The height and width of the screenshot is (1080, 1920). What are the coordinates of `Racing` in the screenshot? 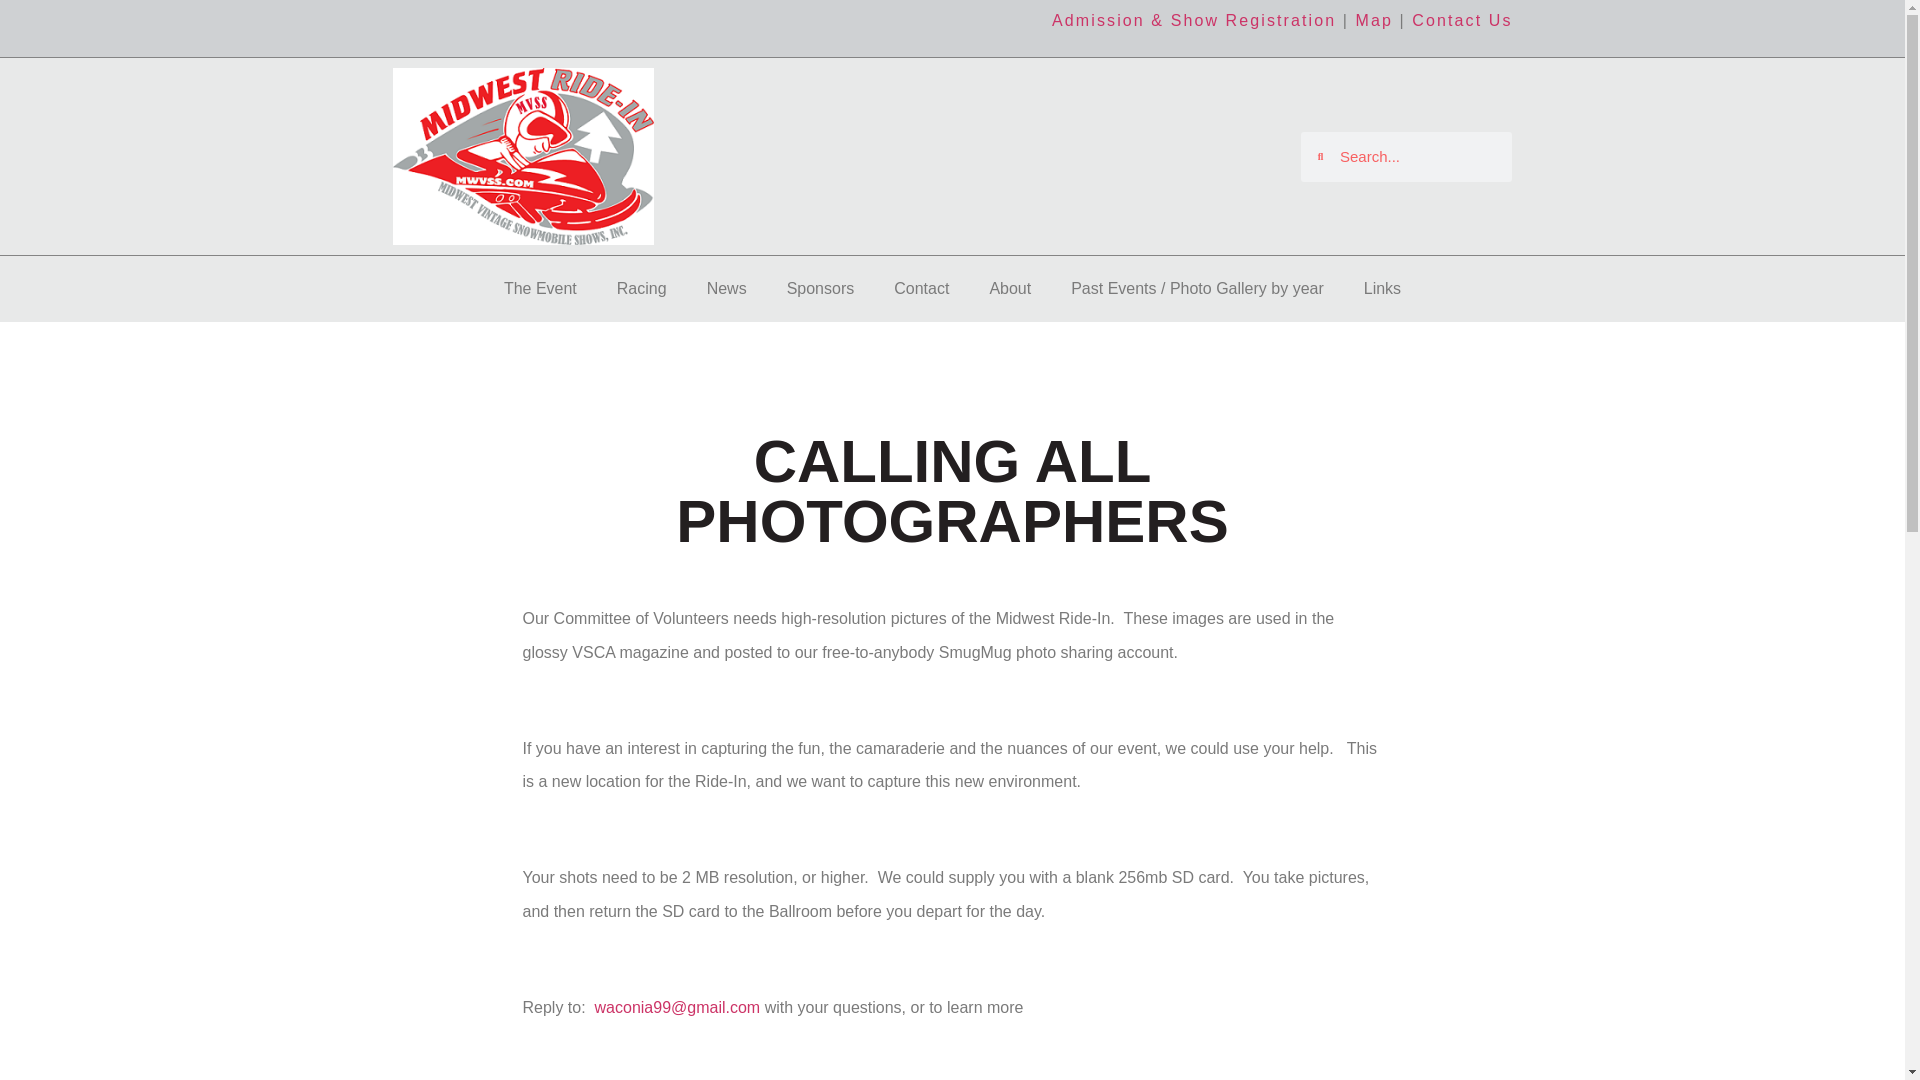 It's located at (642, 288).